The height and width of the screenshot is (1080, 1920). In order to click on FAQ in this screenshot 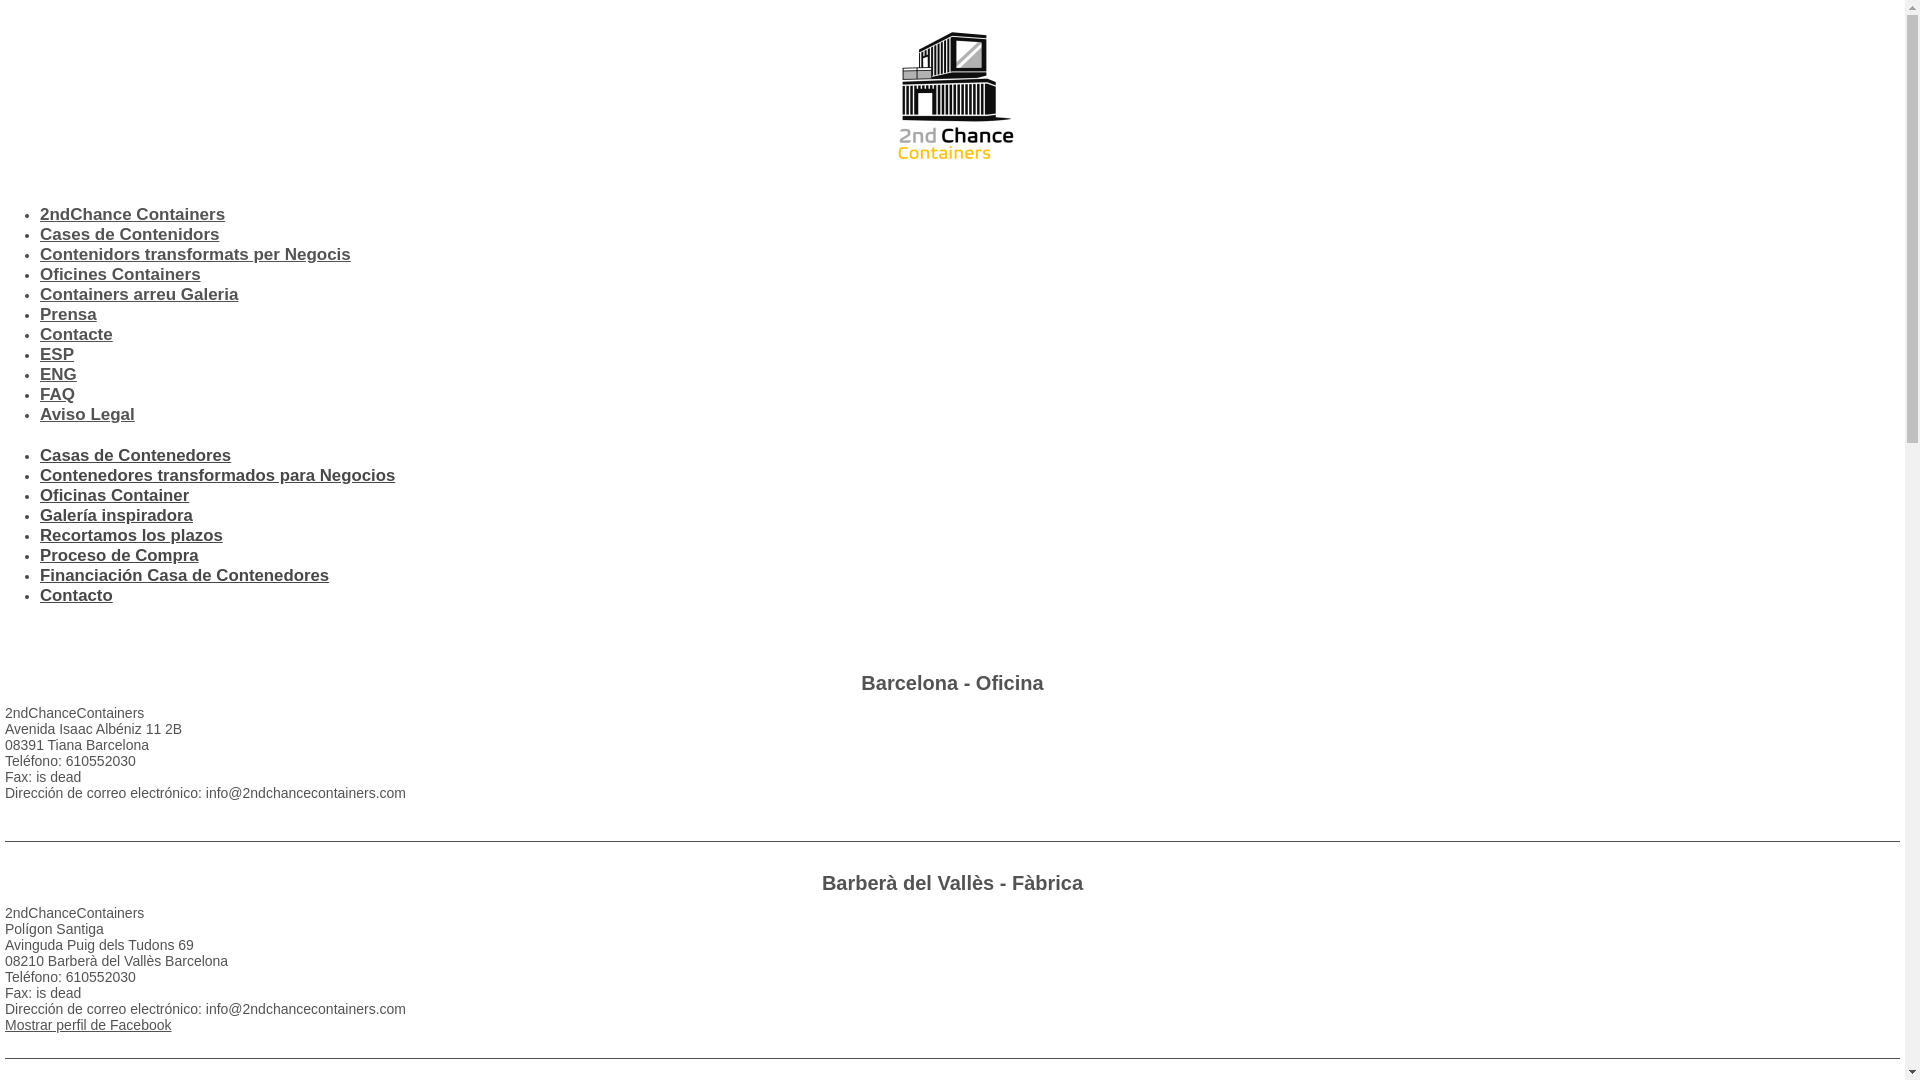, I will do `click(58, 394)`.